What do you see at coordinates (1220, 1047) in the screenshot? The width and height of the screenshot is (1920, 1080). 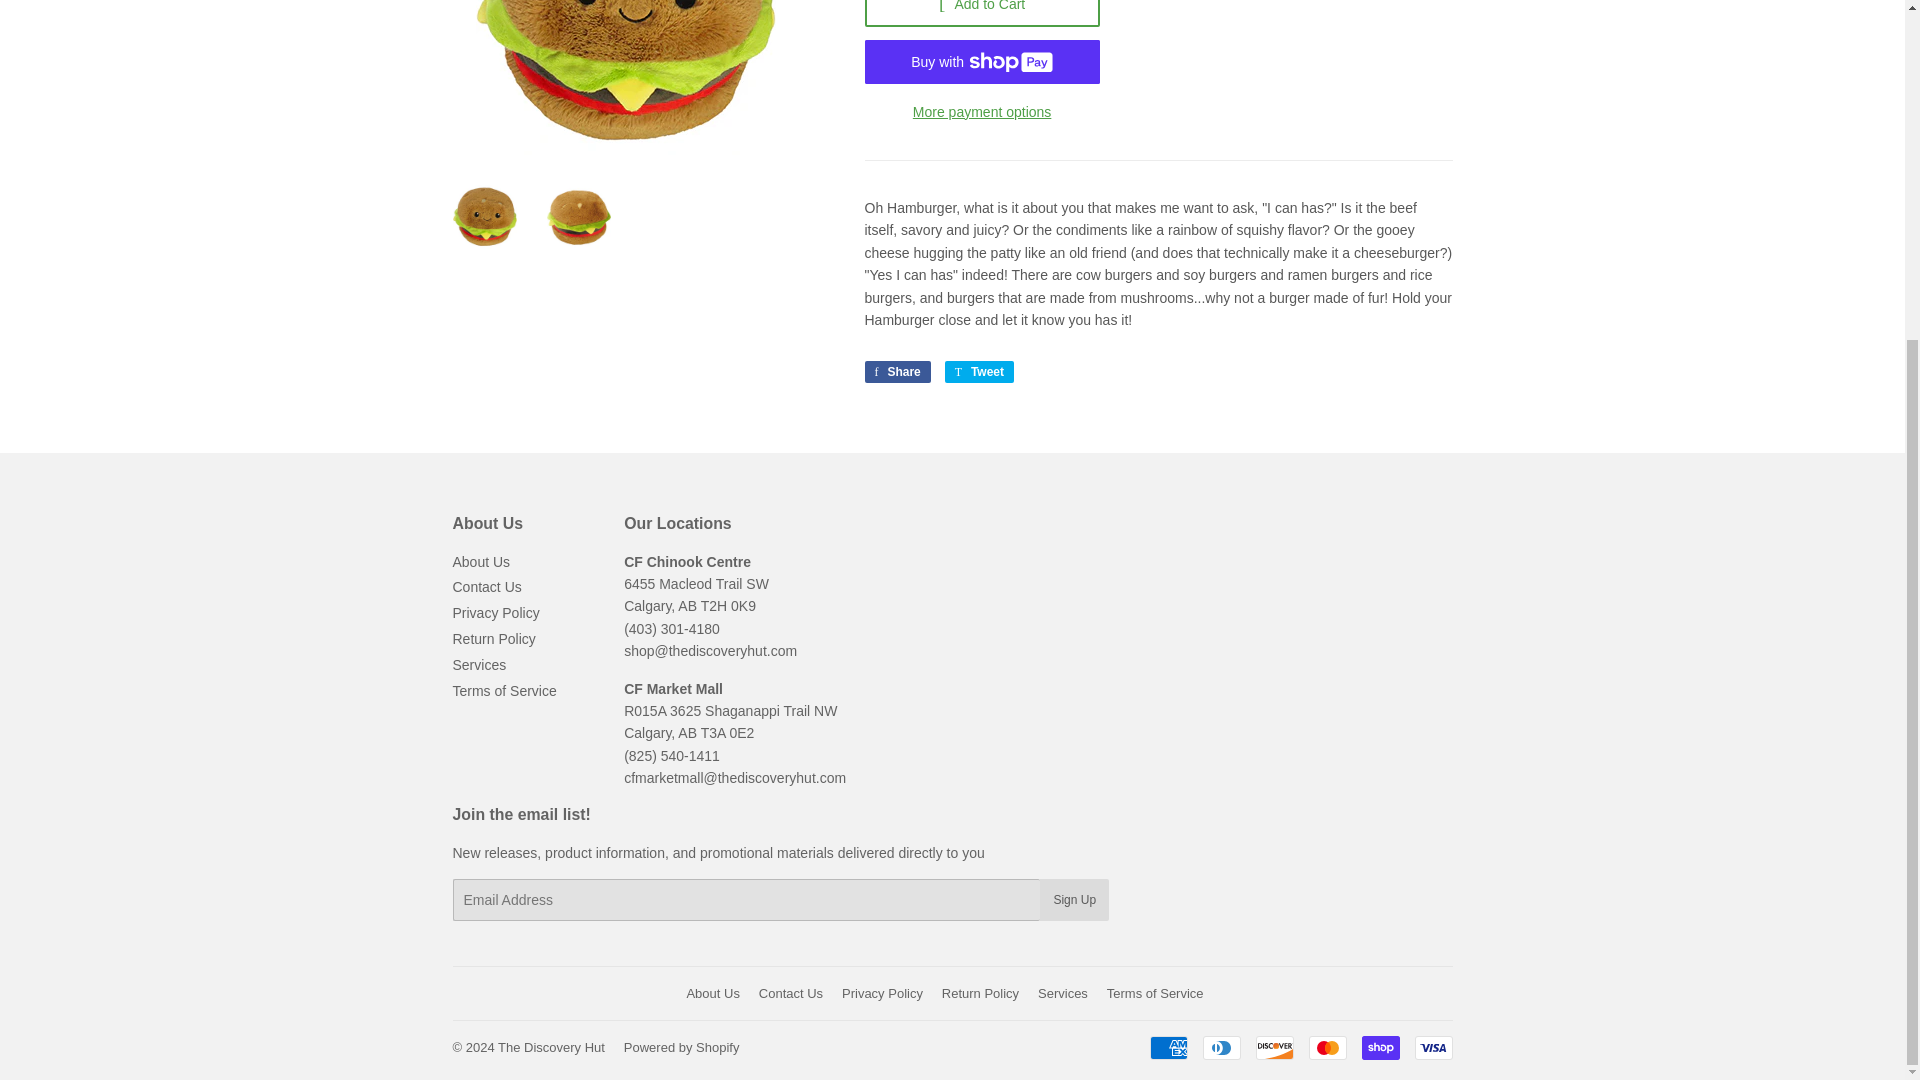 I see `Diners Club` at bounding box center [1220, 1047].